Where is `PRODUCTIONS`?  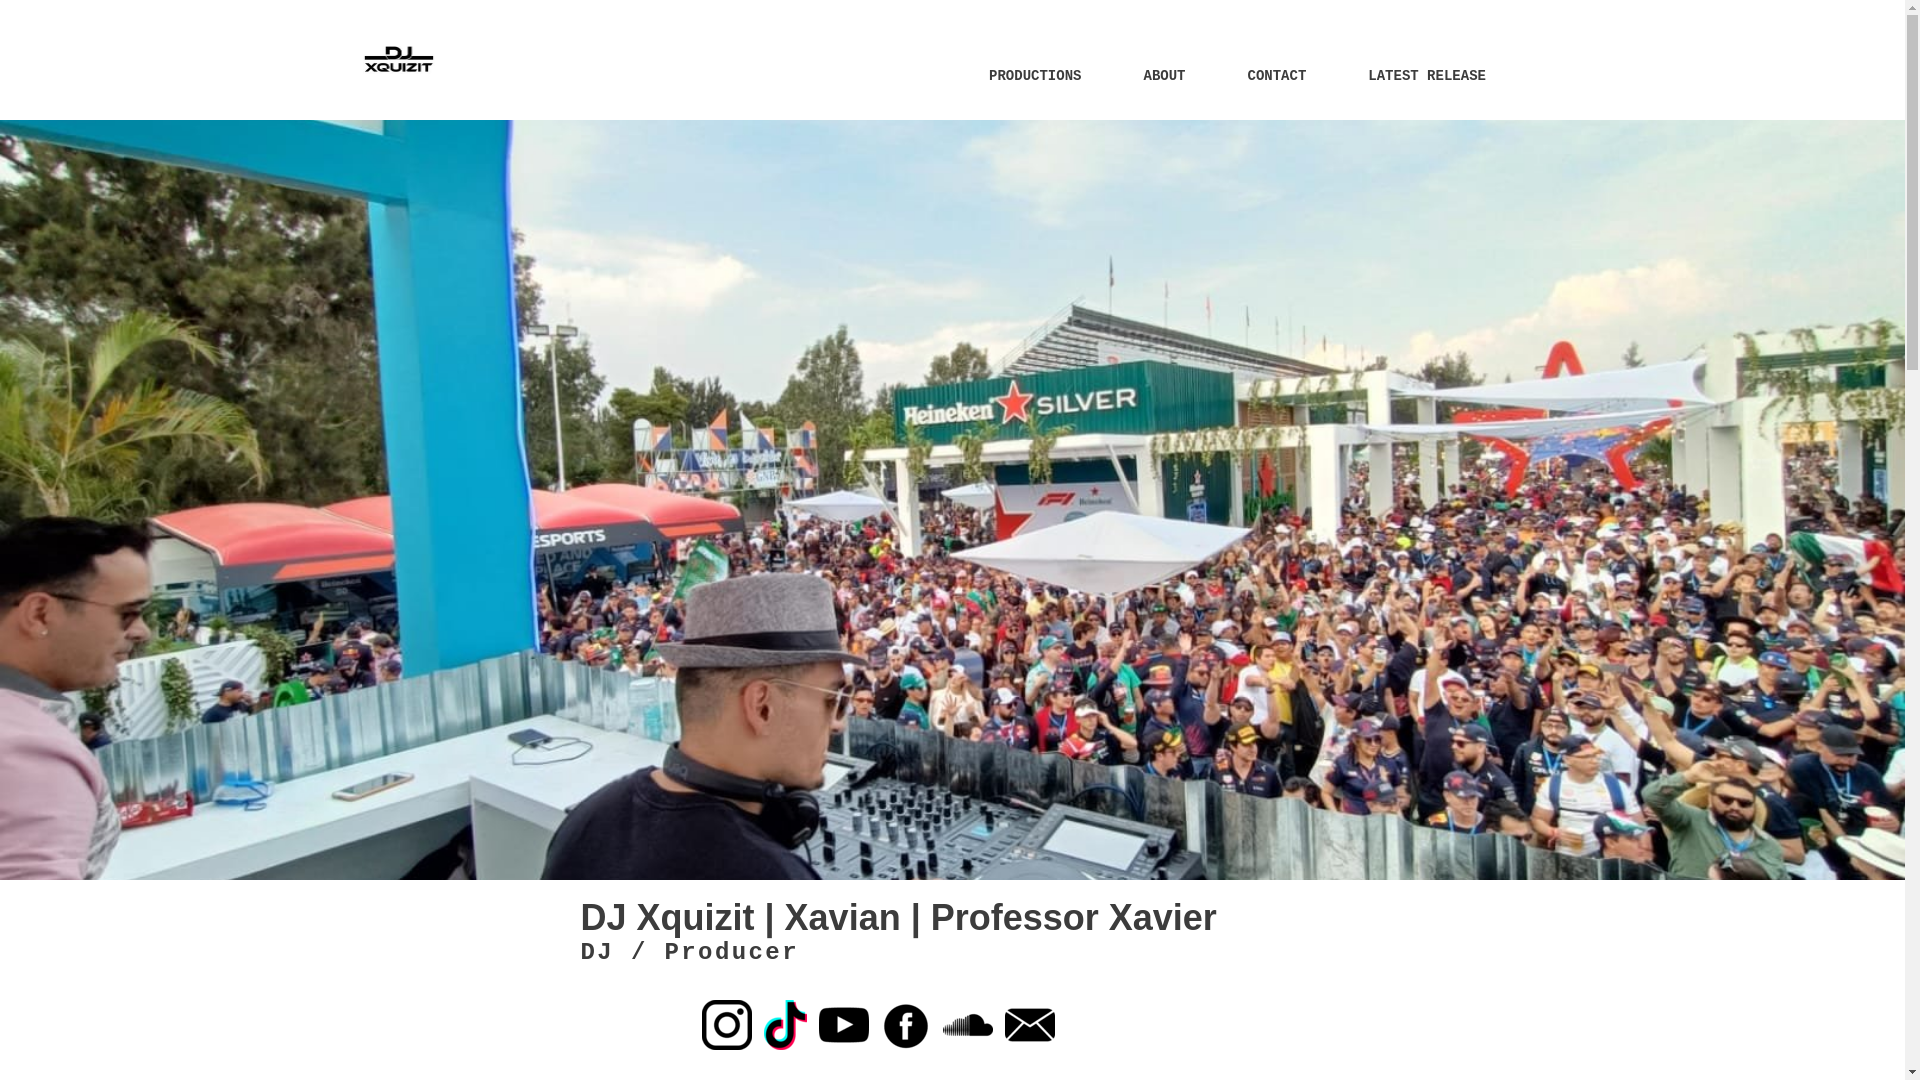 PRODUCTIONS is located at coordinates (1034, 88).